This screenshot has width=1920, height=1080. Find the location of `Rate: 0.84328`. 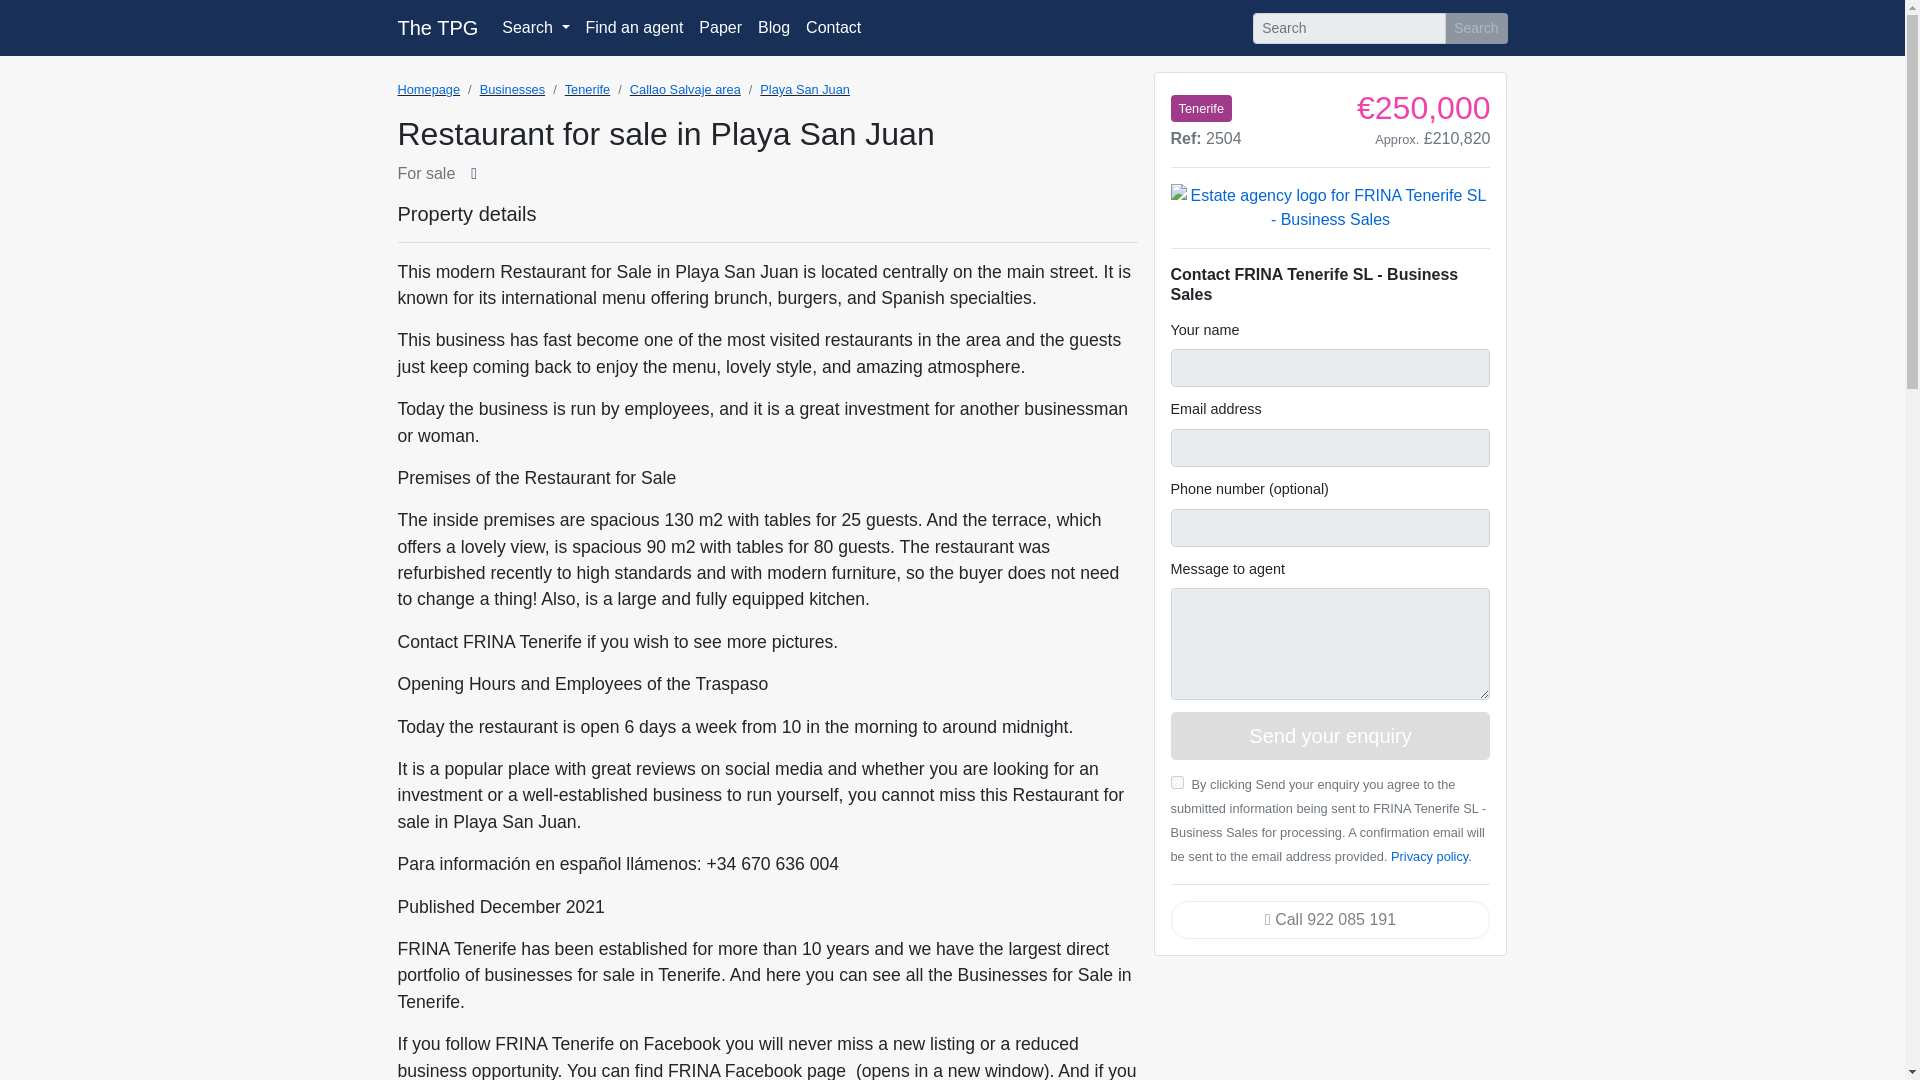

Rate: 0.84328 is located at coordinates (1432, 139).